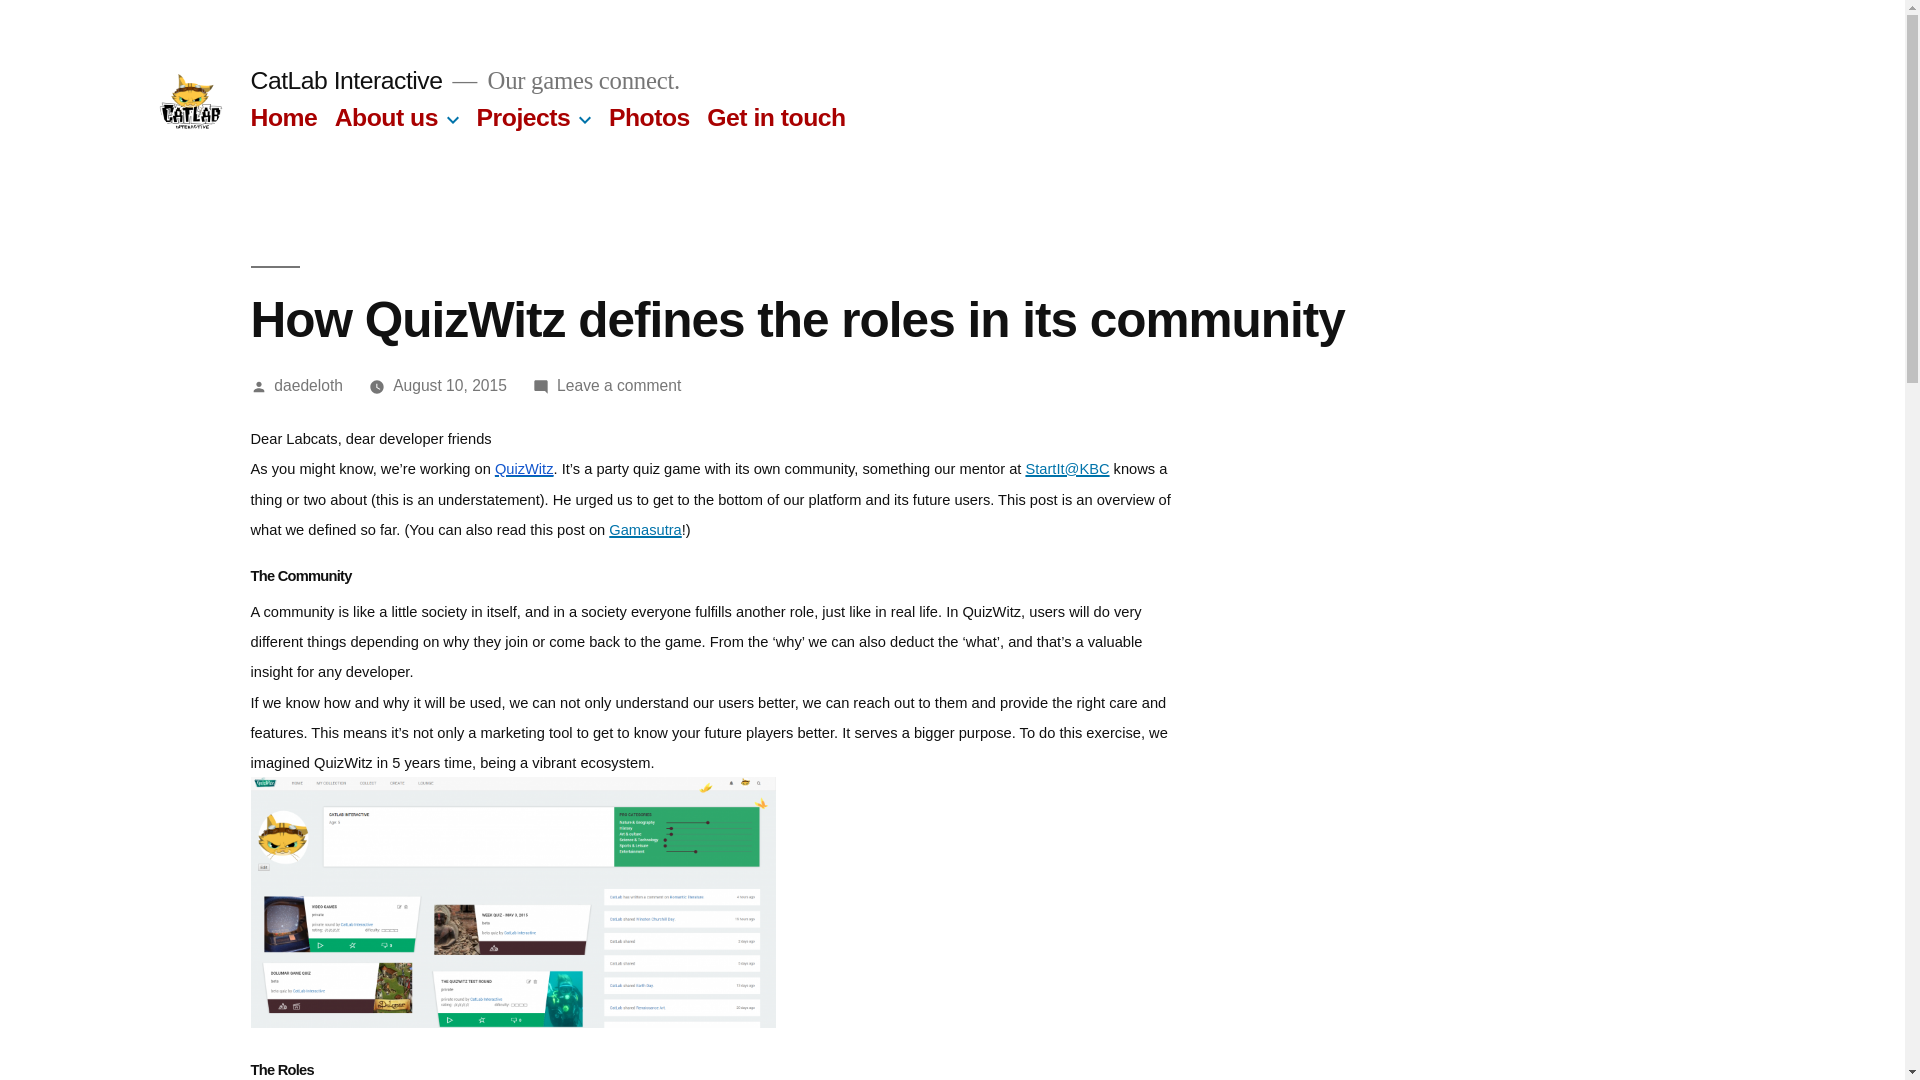 The height and width of the screenshot is (1080, 1920). I want to click on About us, so click(386, 116).